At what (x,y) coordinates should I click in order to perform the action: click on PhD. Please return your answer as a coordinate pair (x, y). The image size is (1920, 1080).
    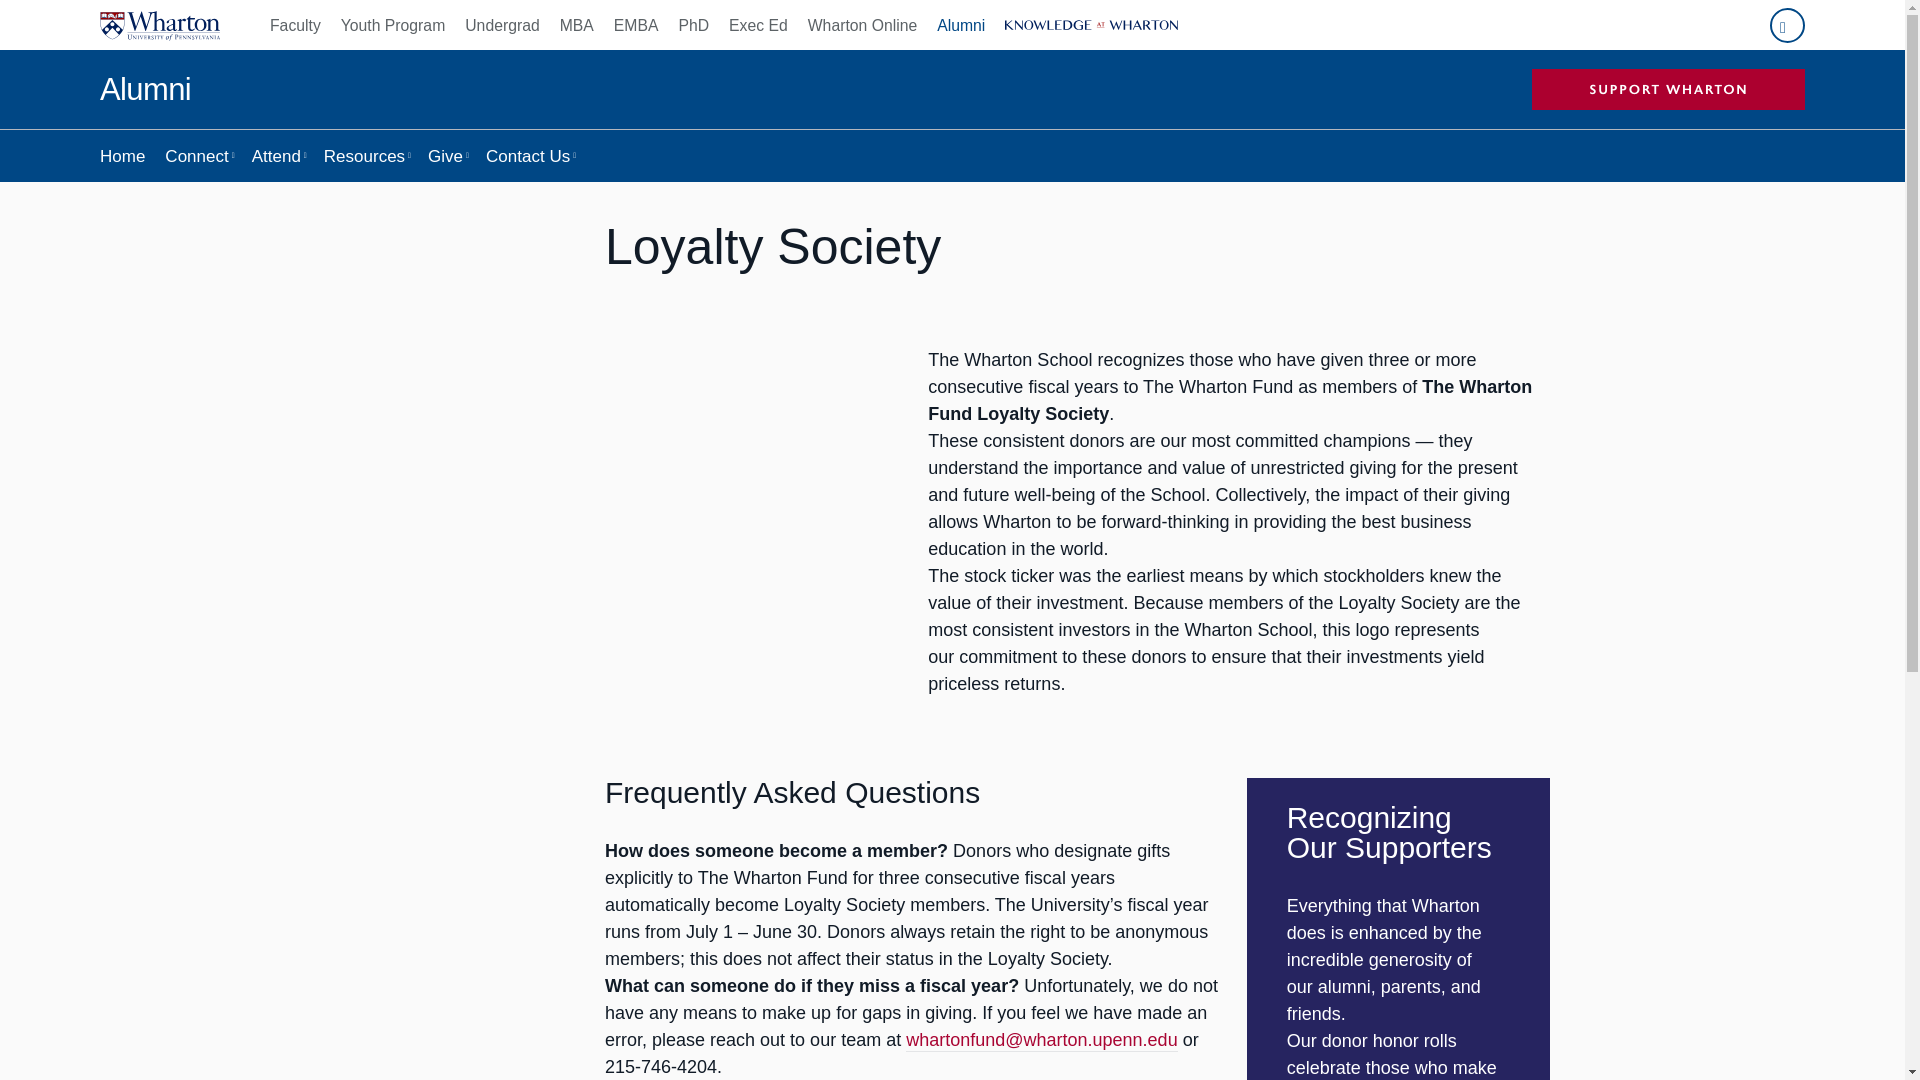
    Looking at the image, I should click on (693, 24).